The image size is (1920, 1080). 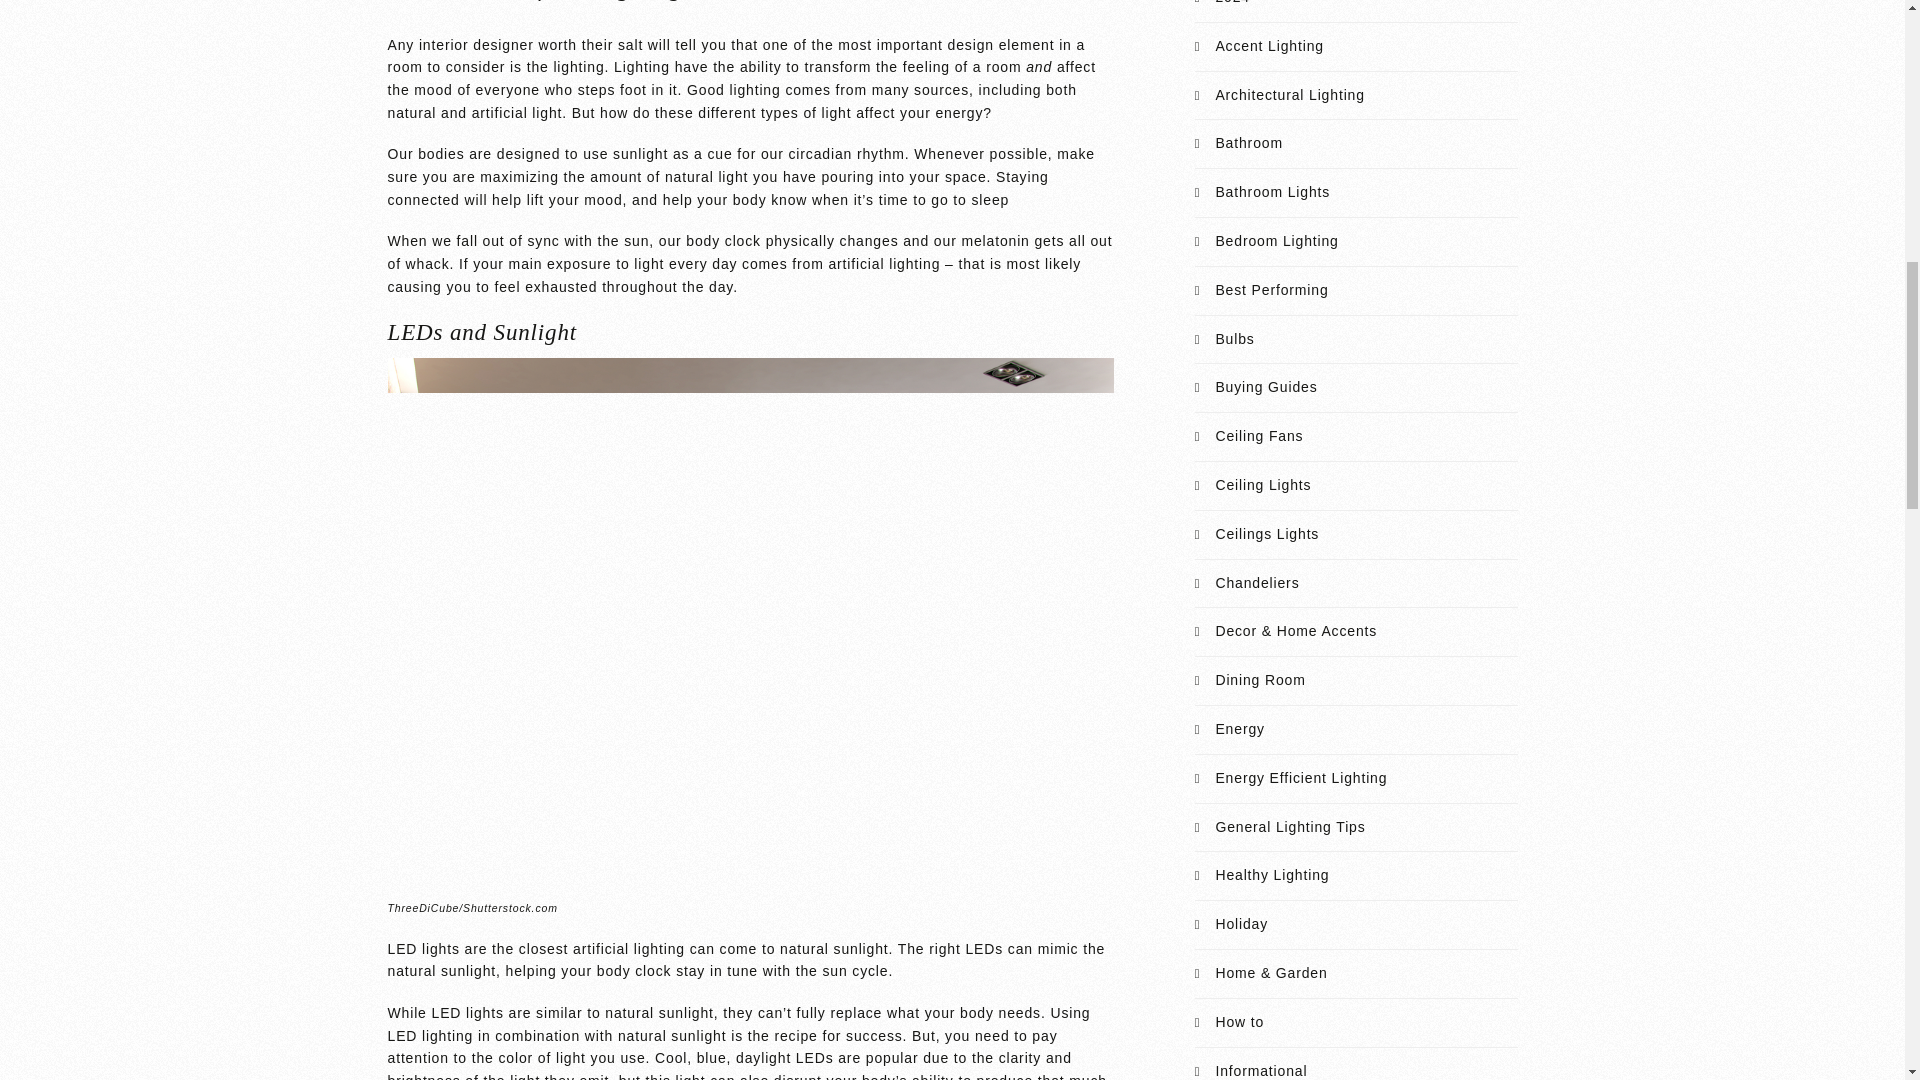 What do you see at coordinates (1272, 290) in the screenshot?
I see `Best Performing` at bounding box center [1272, 290].